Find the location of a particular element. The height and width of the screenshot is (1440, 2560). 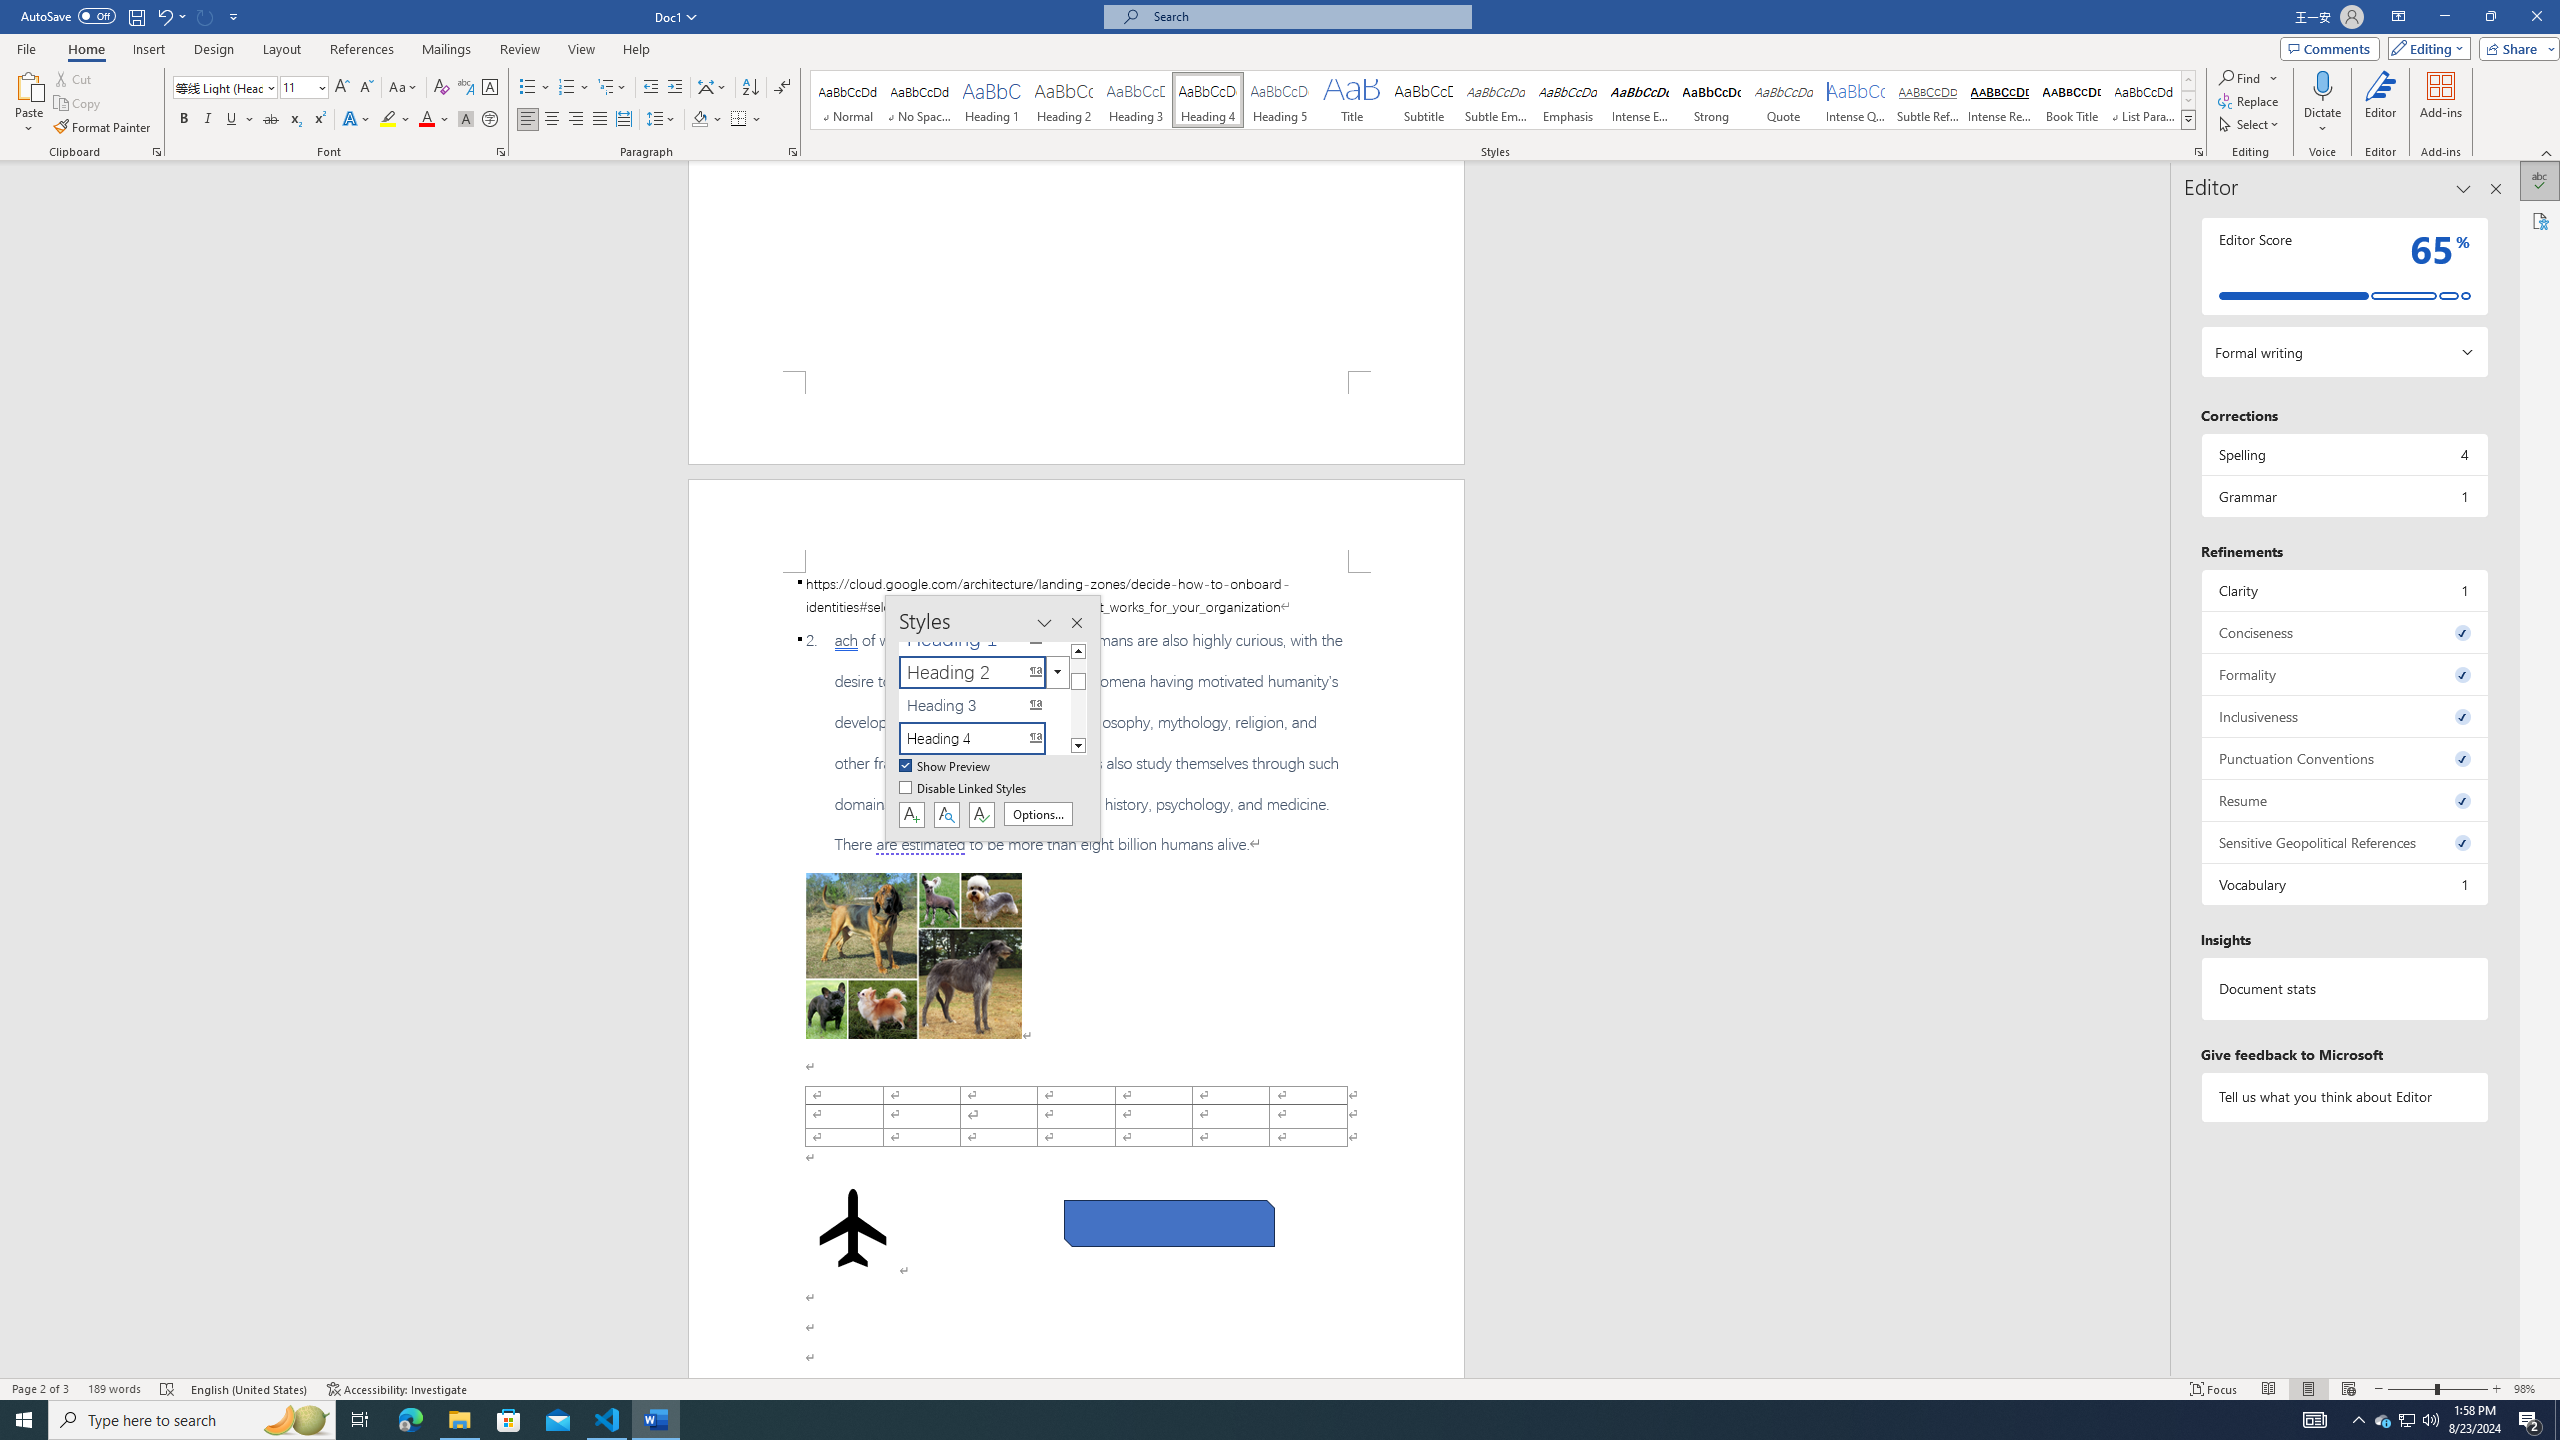

Disable Linked Styles is located at coordinates (964, 790).